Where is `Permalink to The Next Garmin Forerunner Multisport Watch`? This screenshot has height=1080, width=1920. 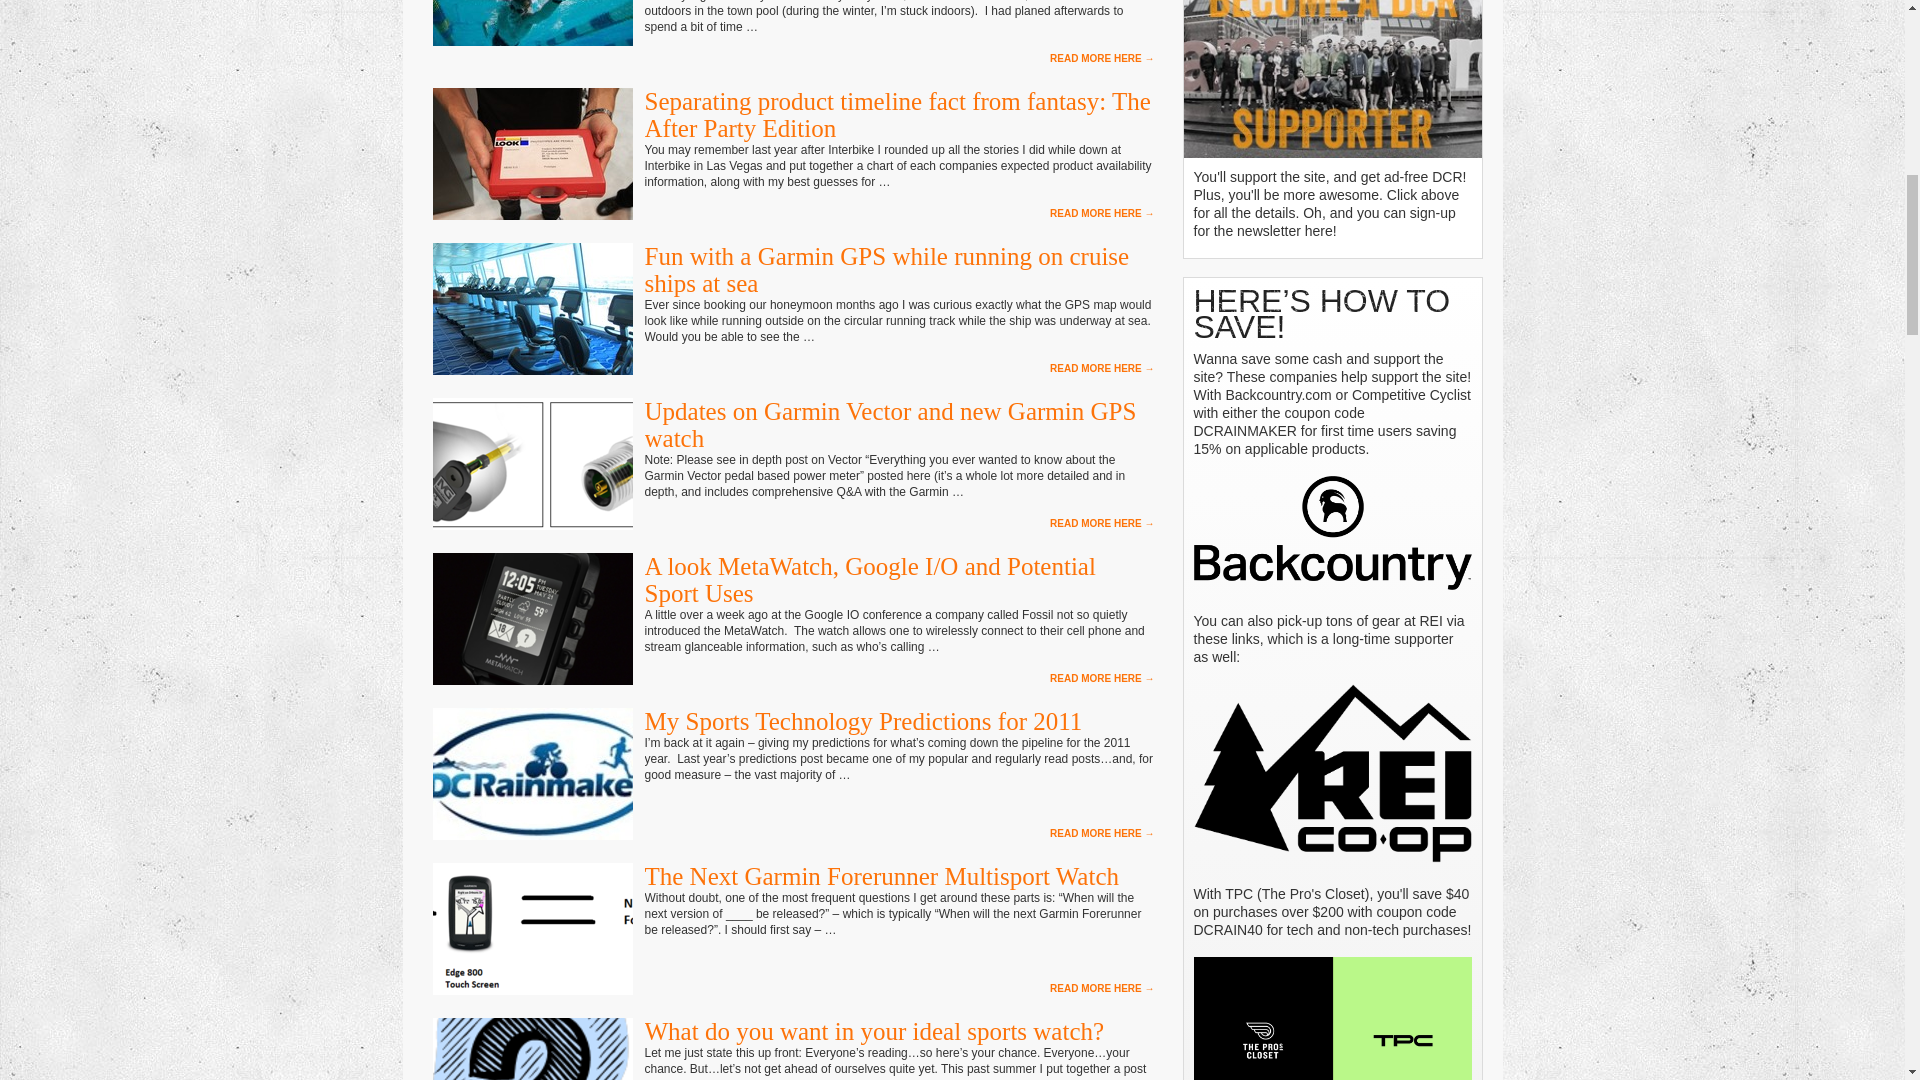 Permalink to The Next Garmin Forerunner Multisport Watch is located at coordinates (881, 876).